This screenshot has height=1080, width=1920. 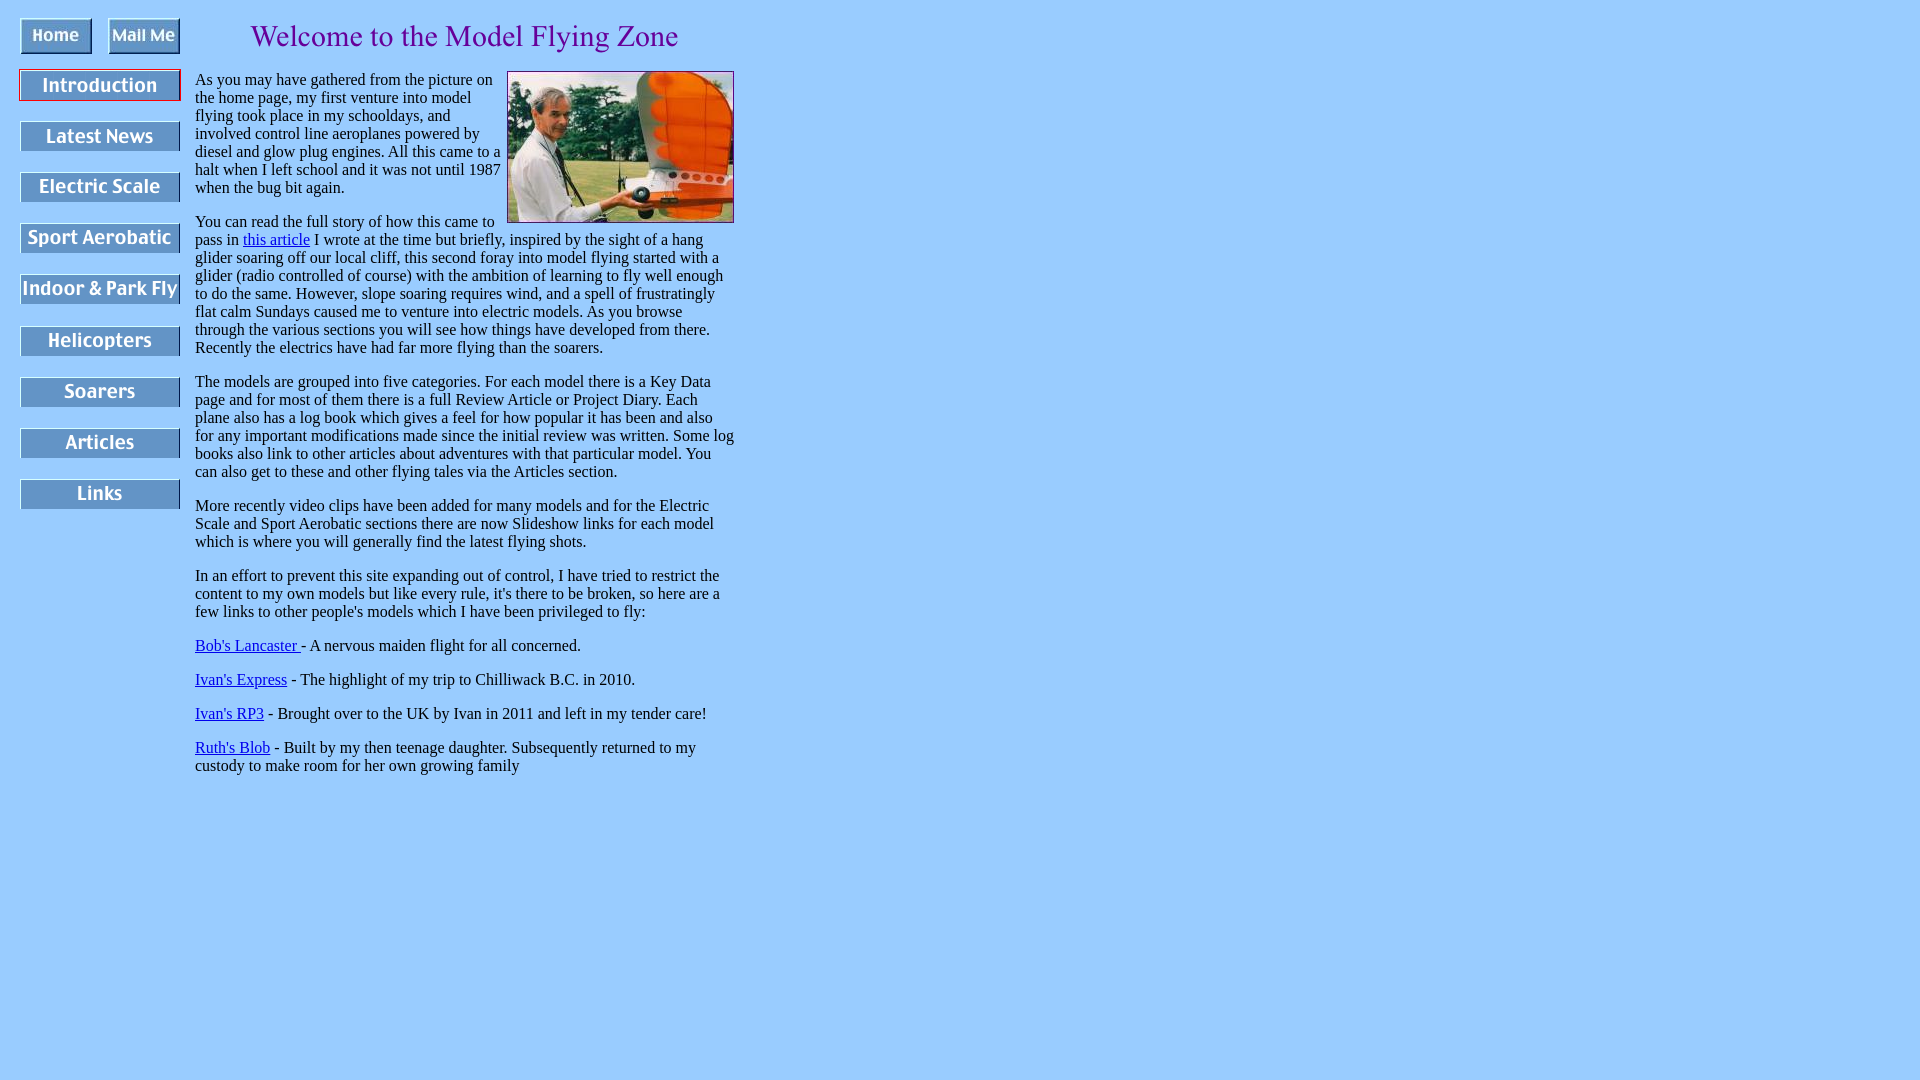 I want to click on Bob's Lancaster, so click(x=248, y=646).